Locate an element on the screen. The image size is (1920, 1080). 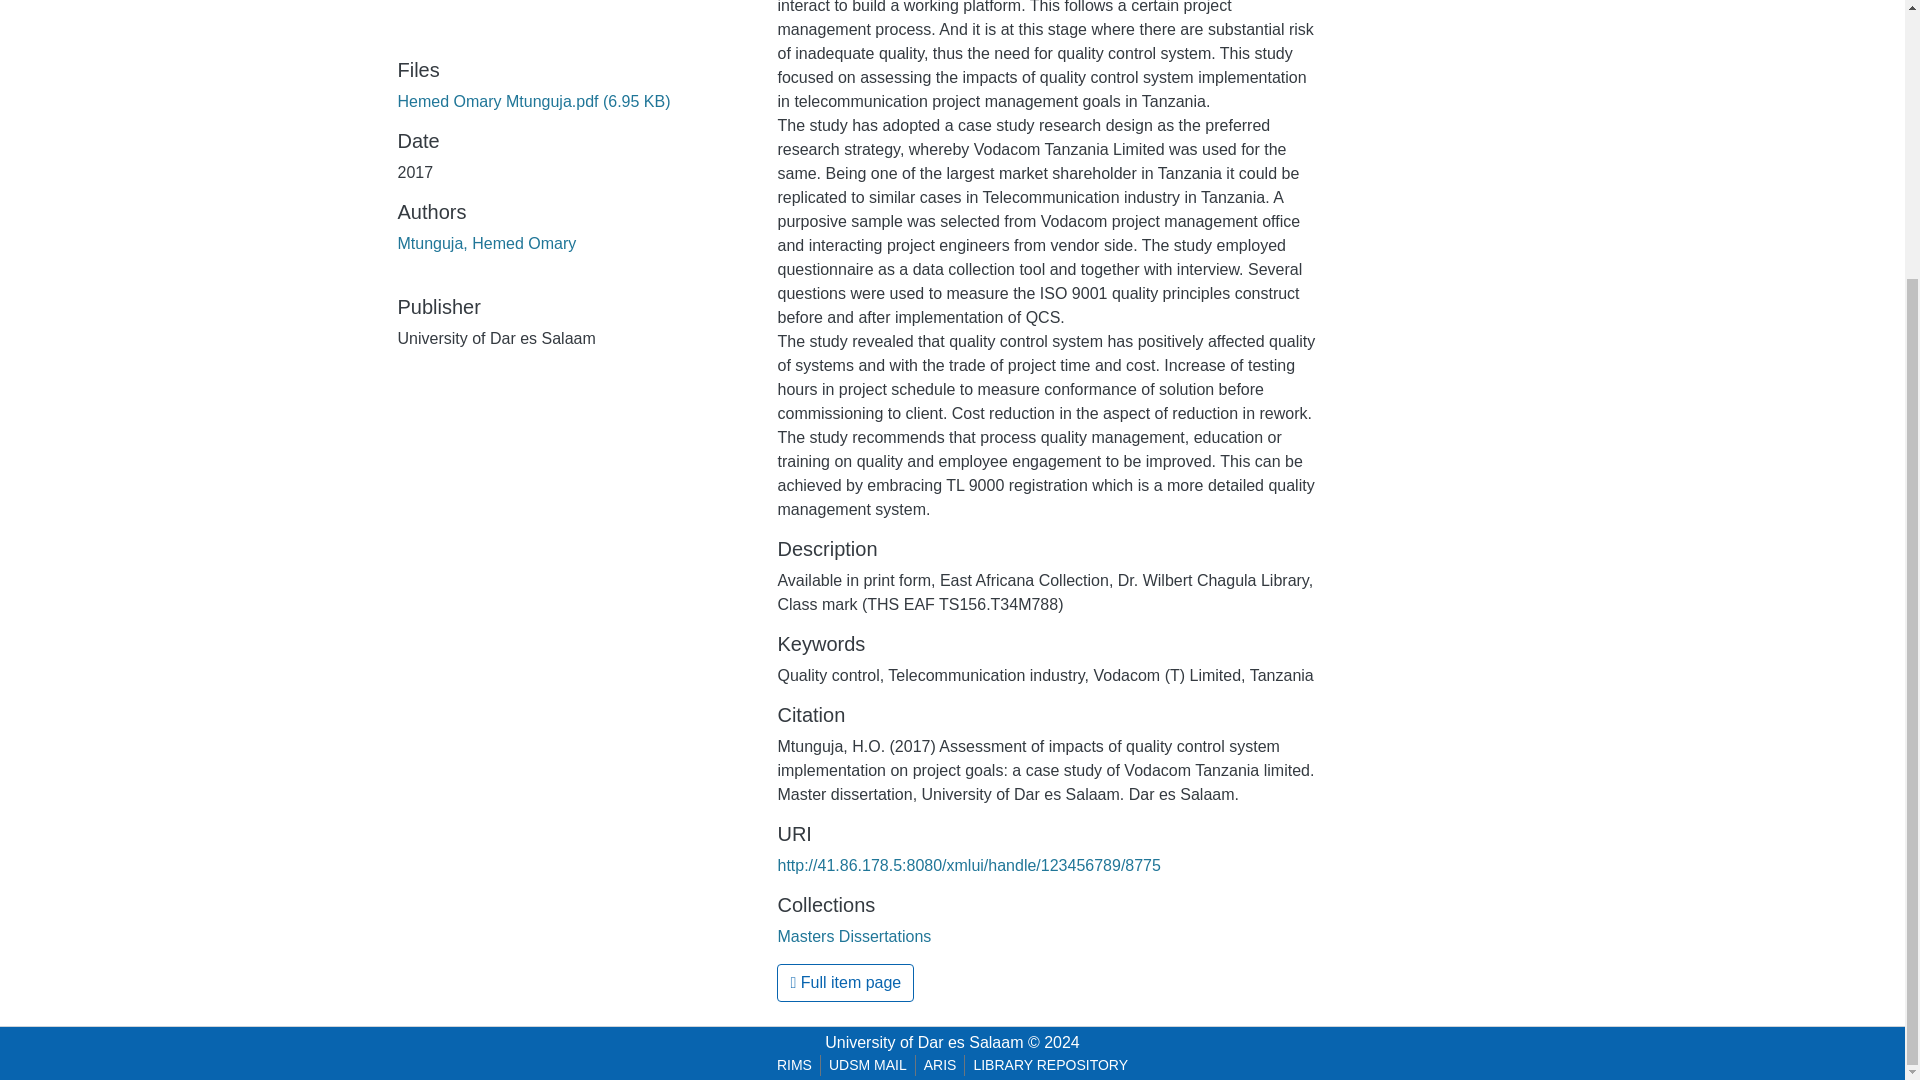
UDSM MAIL is located at coordinates (868, 1065).